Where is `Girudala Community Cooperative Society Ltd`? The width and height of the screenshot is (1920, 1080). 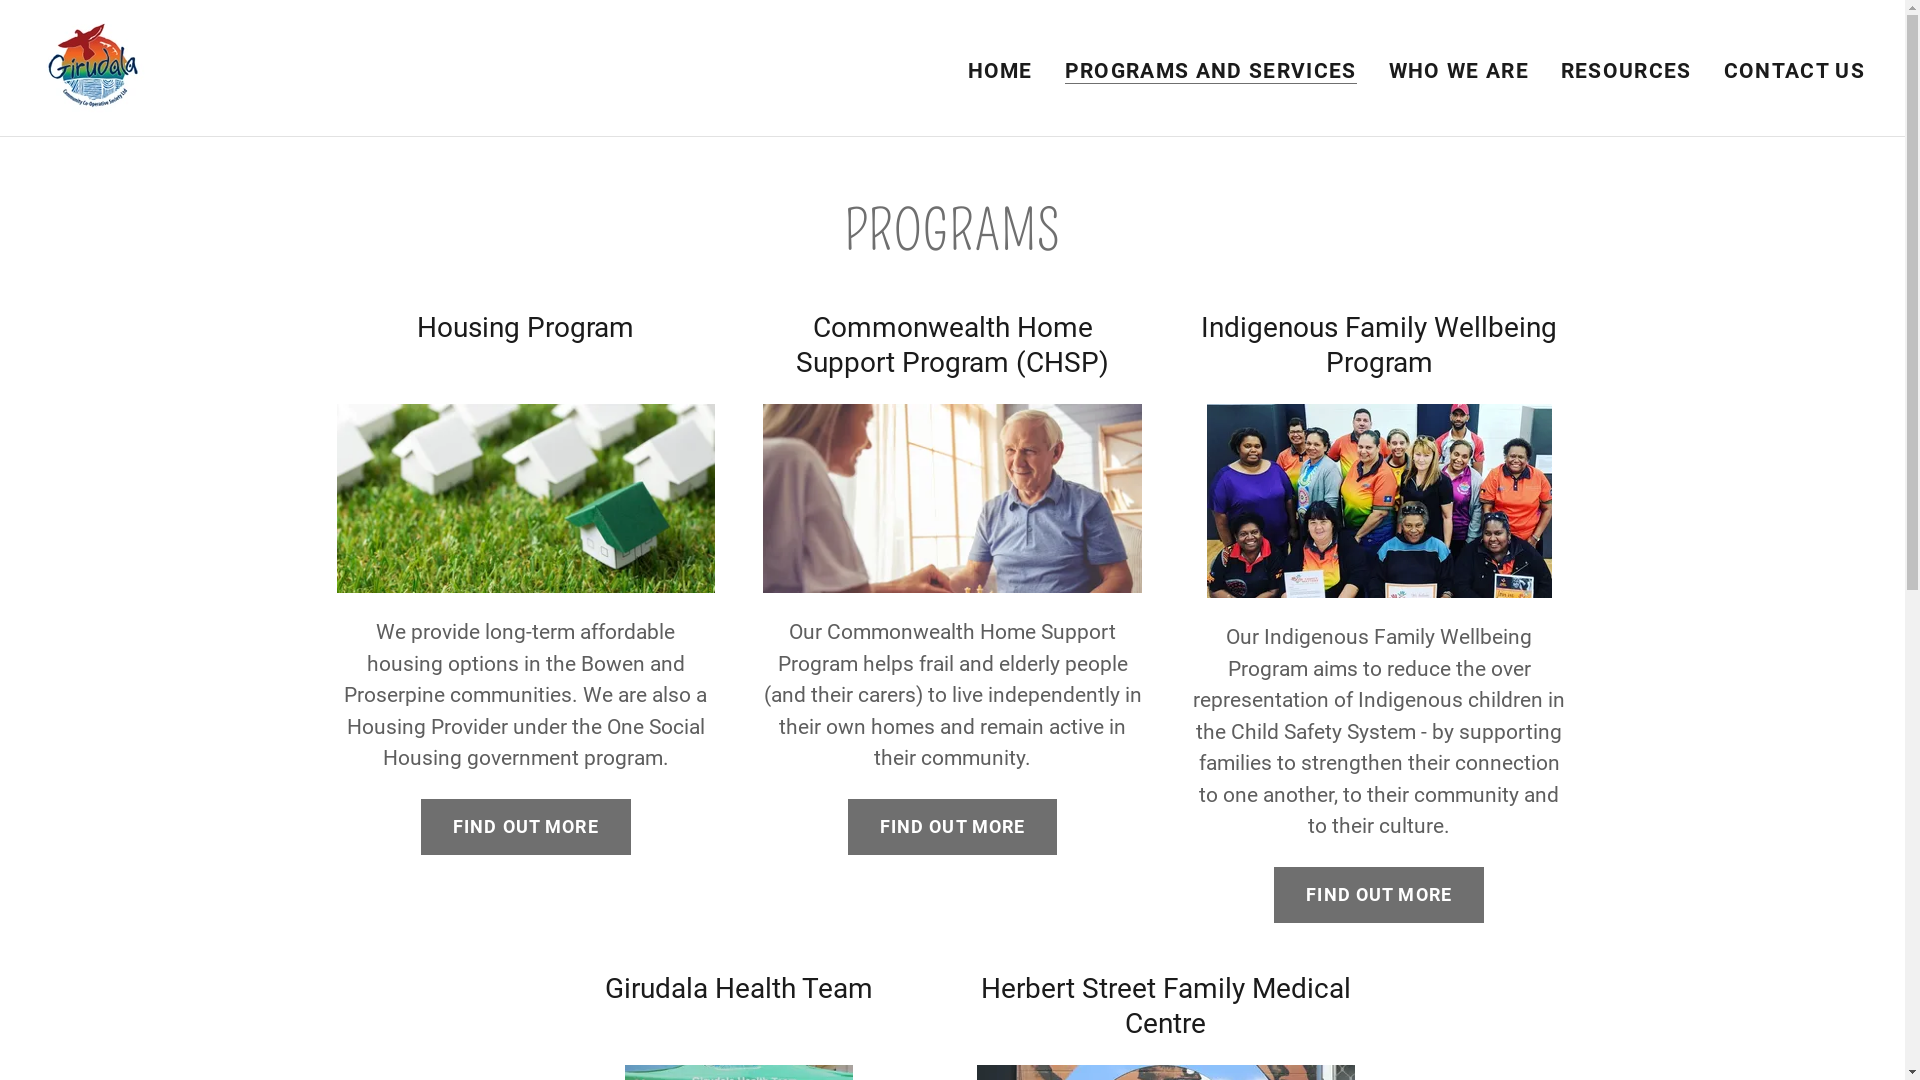 Girudala Community Cooperative Society Ltd is located at coordinates (94, 67).